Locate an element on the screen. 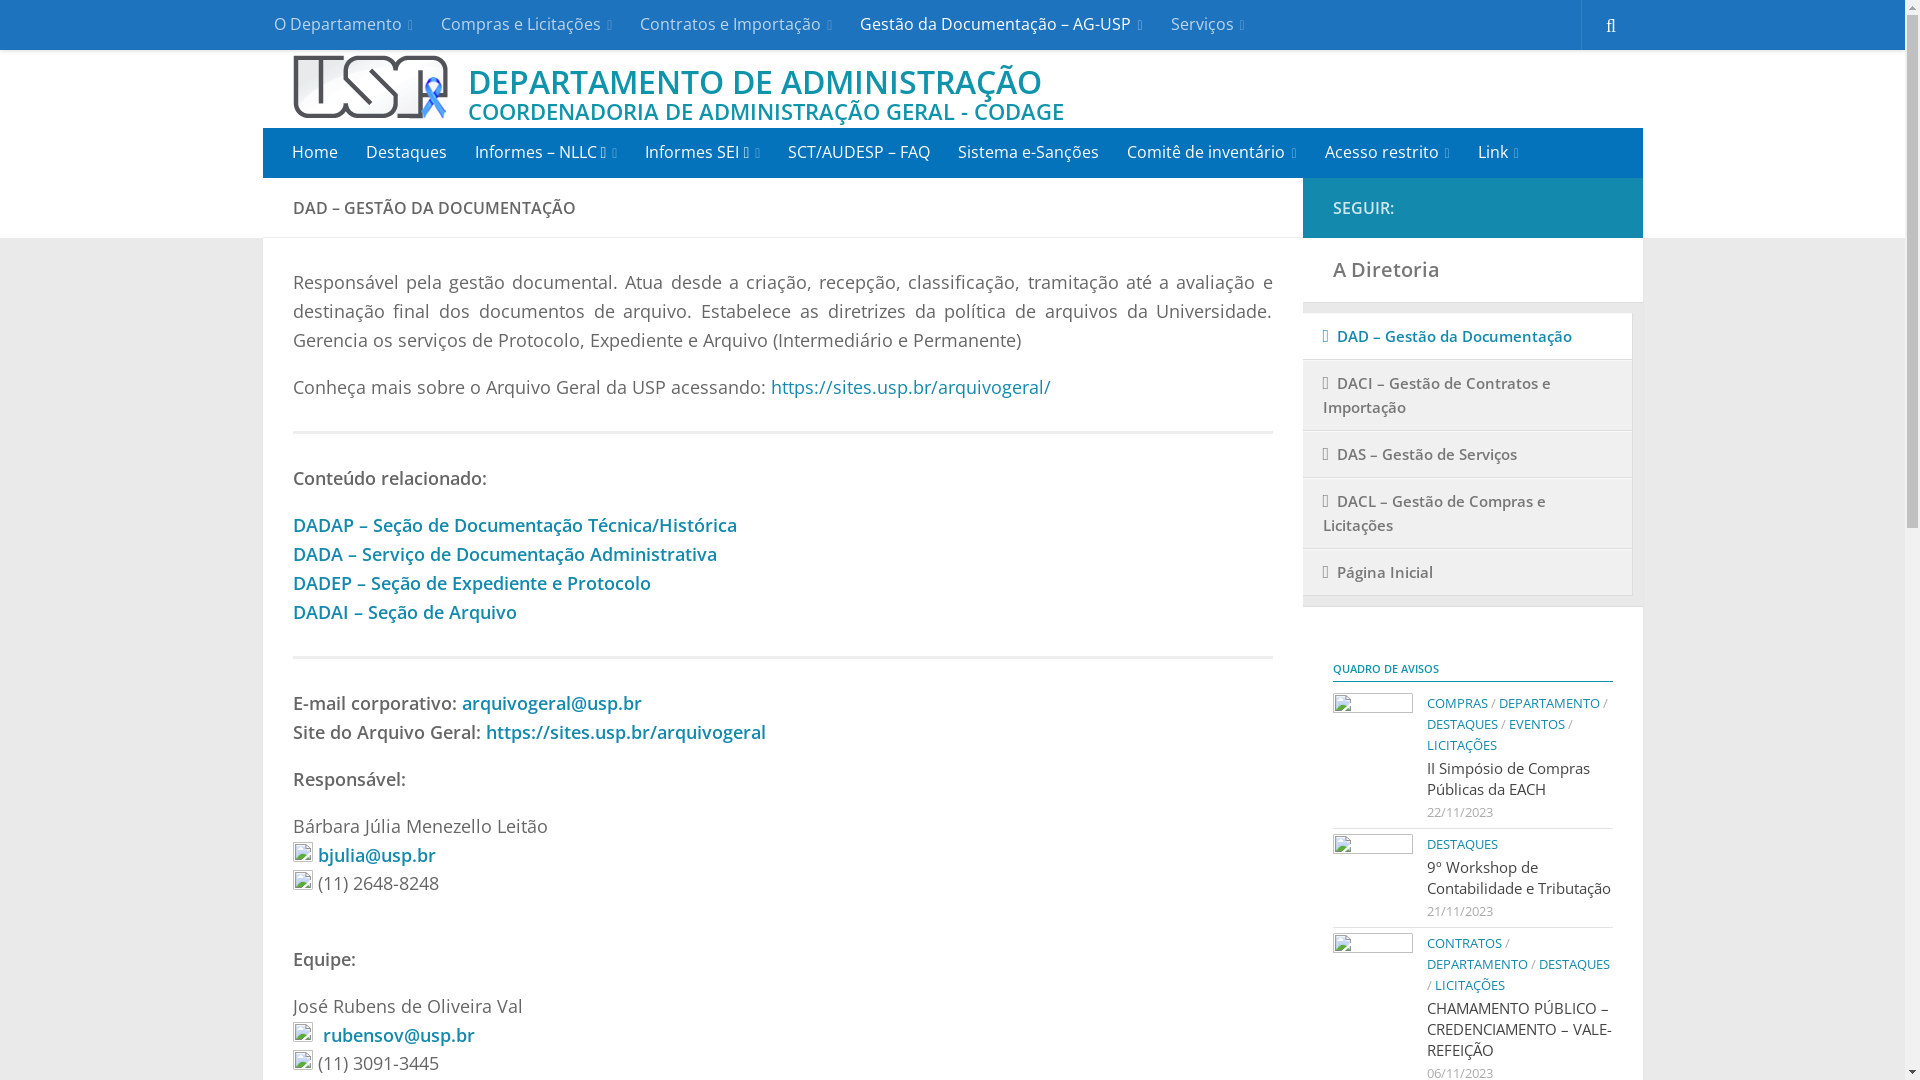  CONTRATOS is located at coordinates (1464, 943).